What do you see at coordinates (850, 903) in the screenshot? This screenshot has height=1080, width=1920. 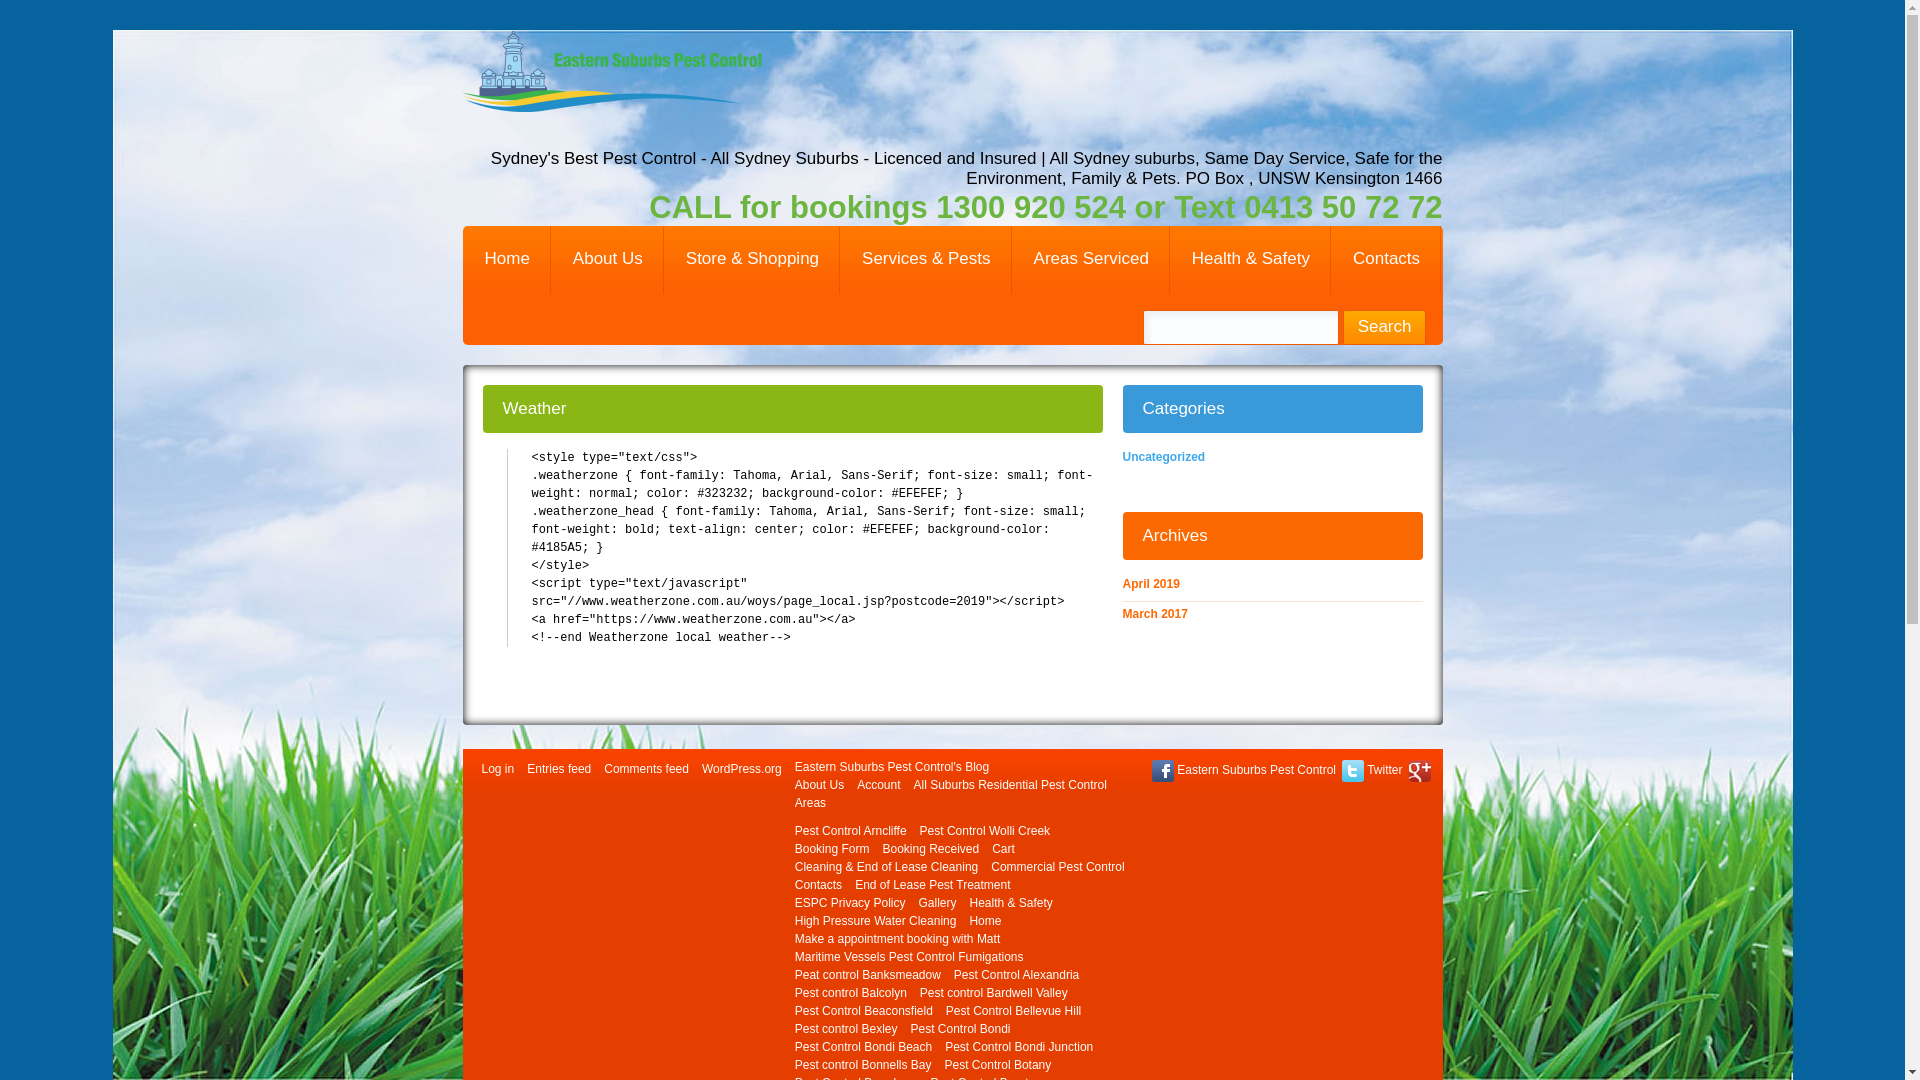 I see `ESPC Privacy Policy` at bounding box center [850, 903].